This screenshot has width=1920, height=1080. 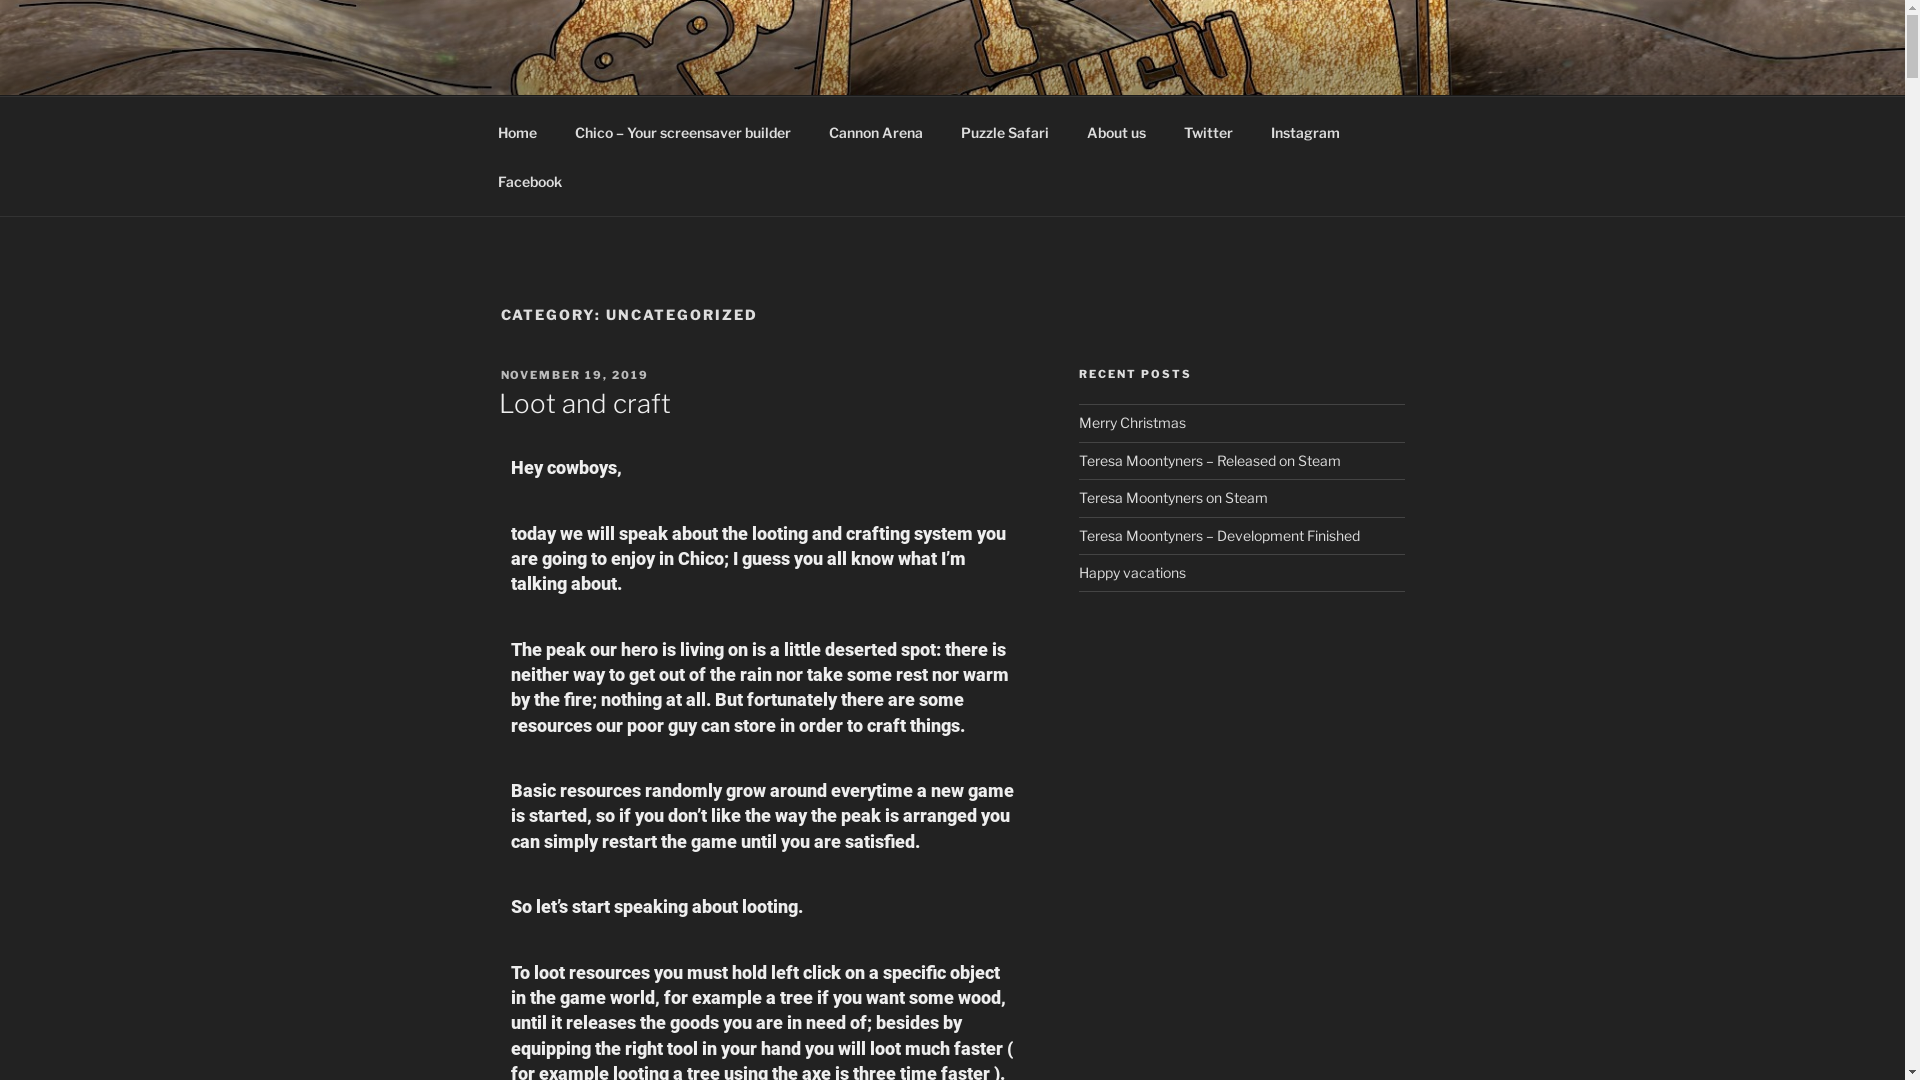 I want to click on Loot and craft, so click(x=584, y=404).